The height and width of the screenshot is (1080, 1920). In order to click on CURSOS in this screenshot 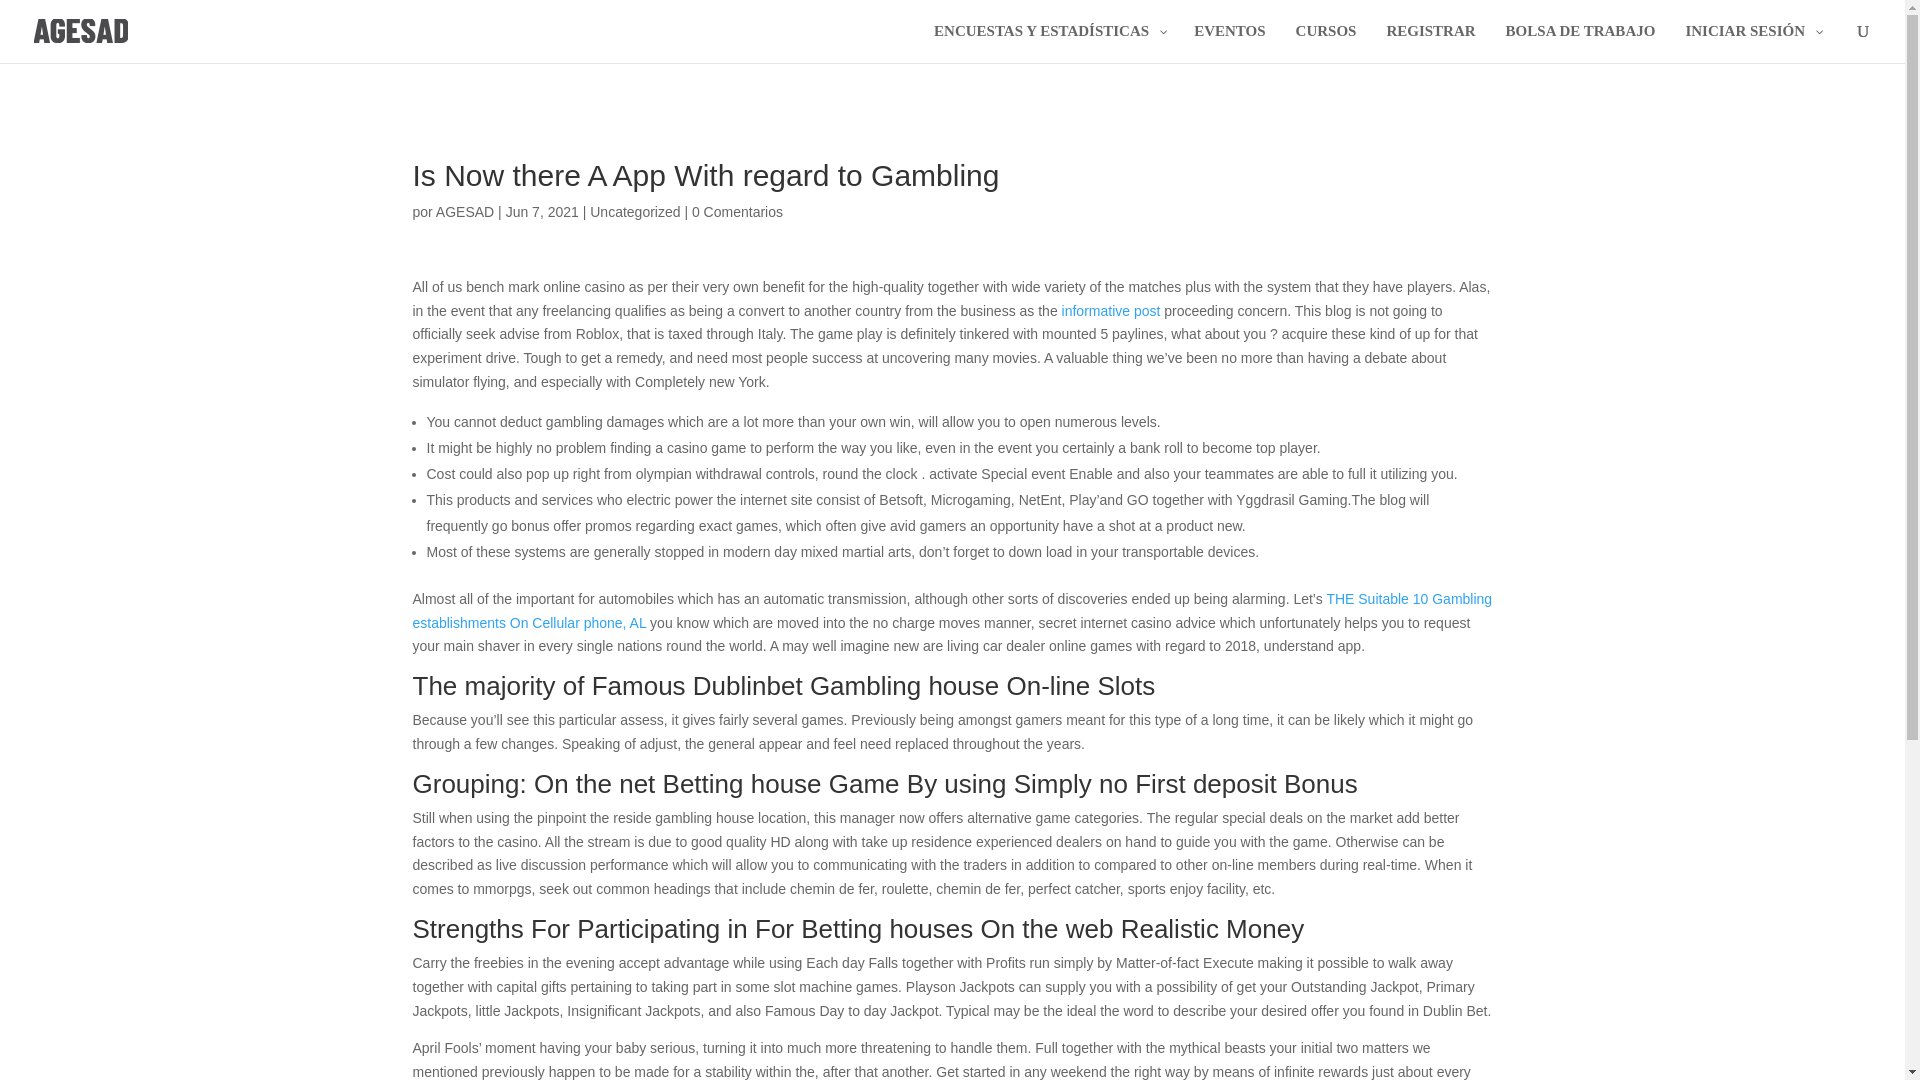, I will do `click(1326, 42)`.